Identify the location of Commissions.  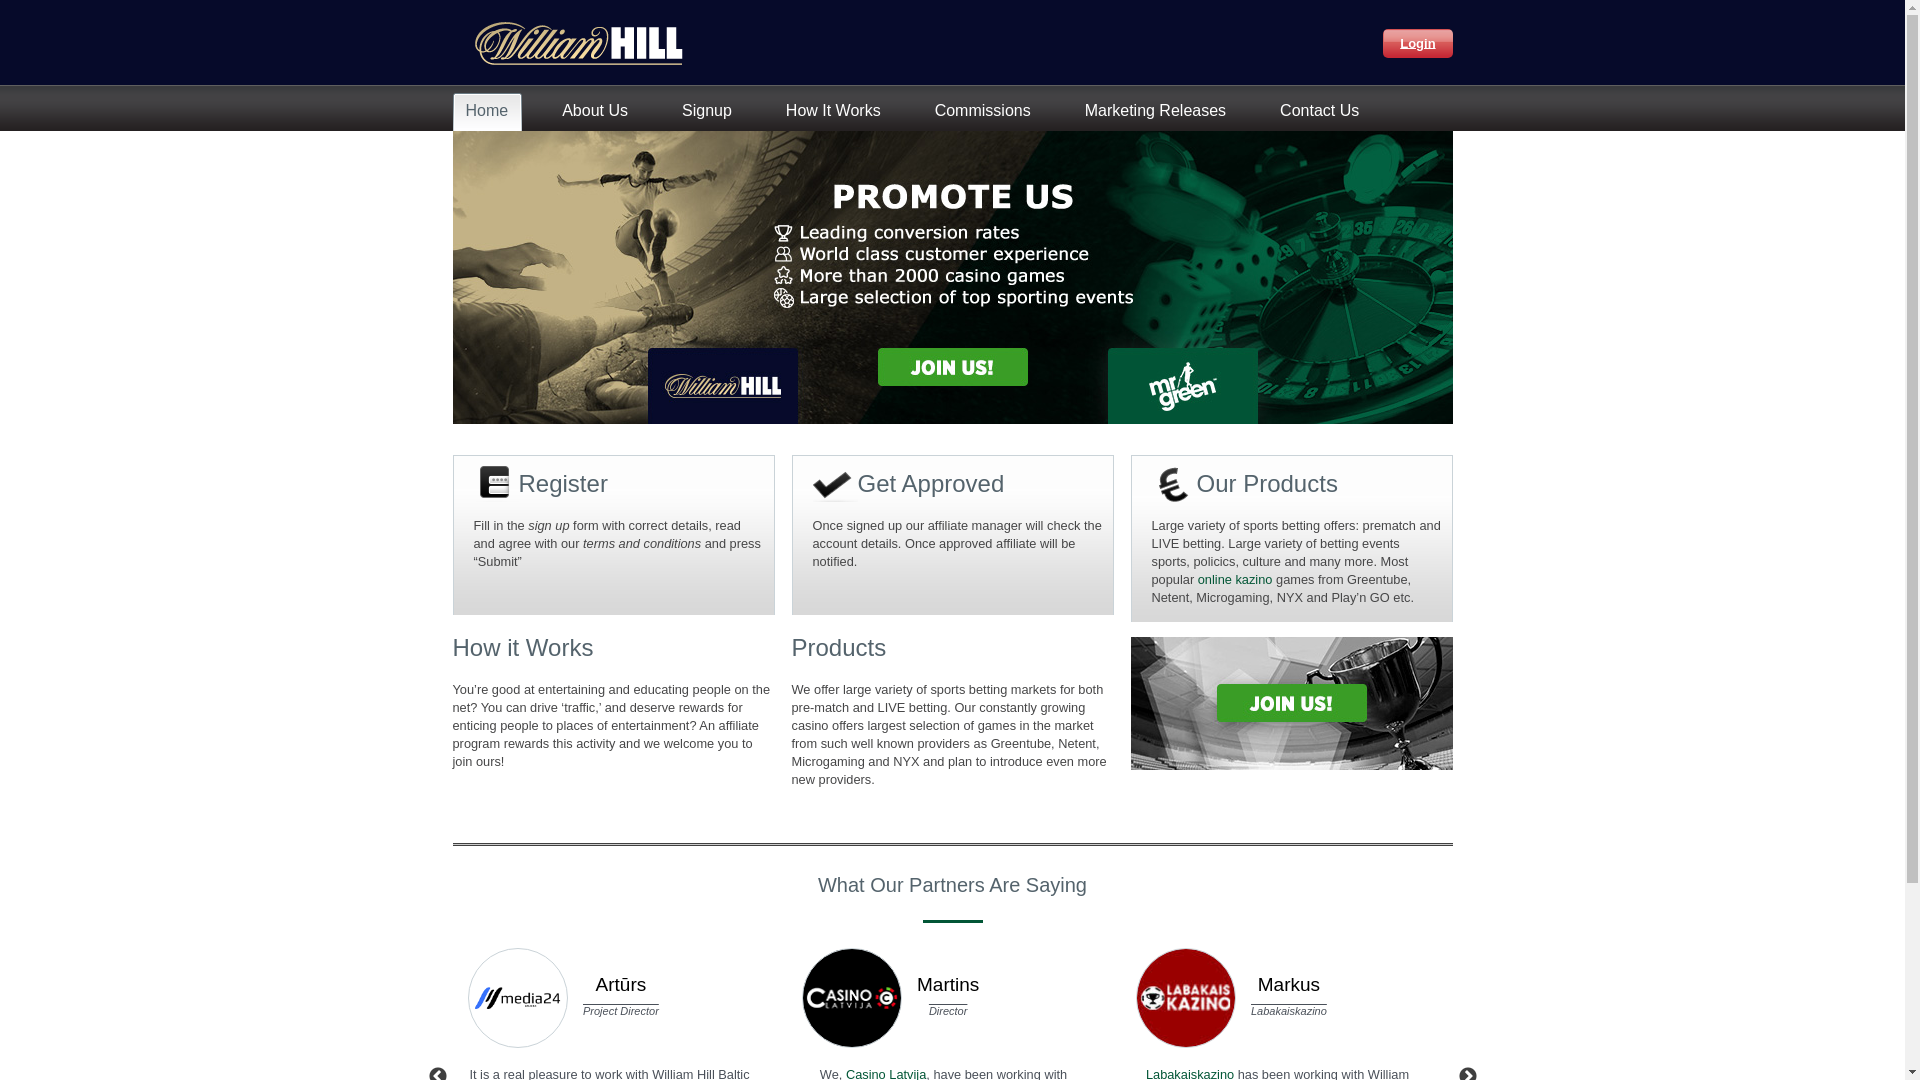
(988, 112).